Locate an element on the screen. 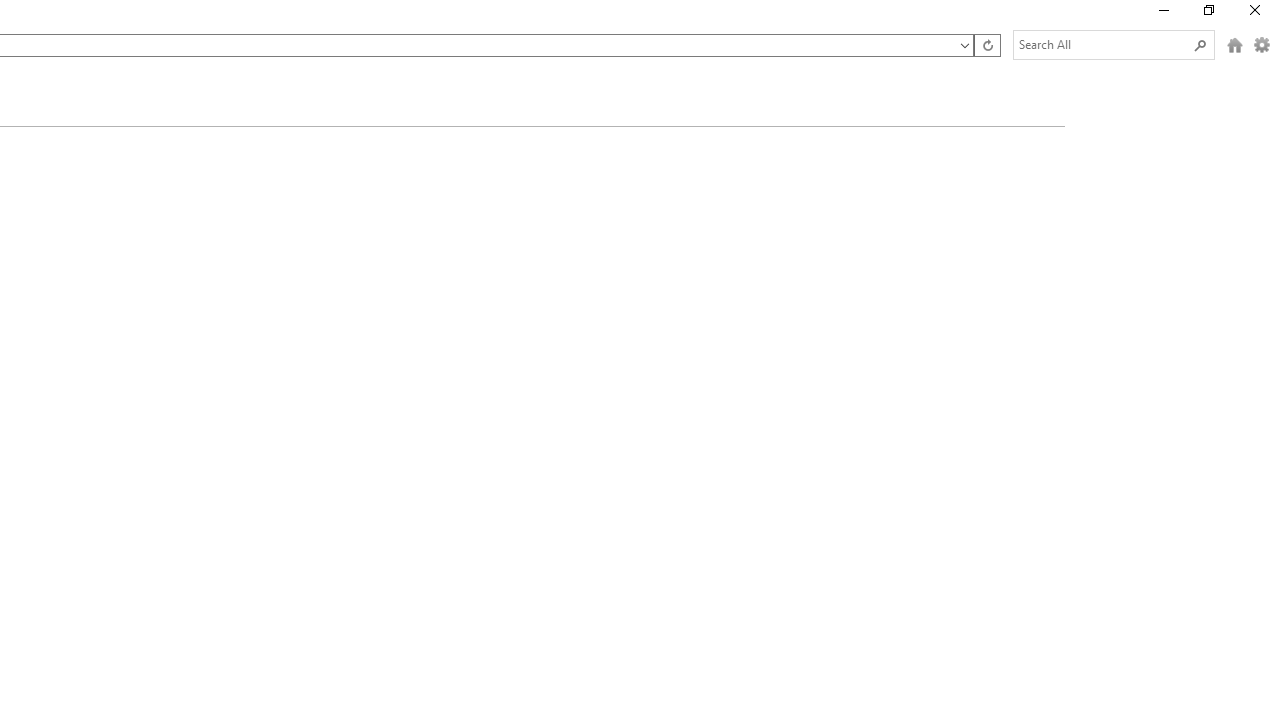 The image size is (1280, 720). Options (Alt + O) is located at coordinates (1262, 44).